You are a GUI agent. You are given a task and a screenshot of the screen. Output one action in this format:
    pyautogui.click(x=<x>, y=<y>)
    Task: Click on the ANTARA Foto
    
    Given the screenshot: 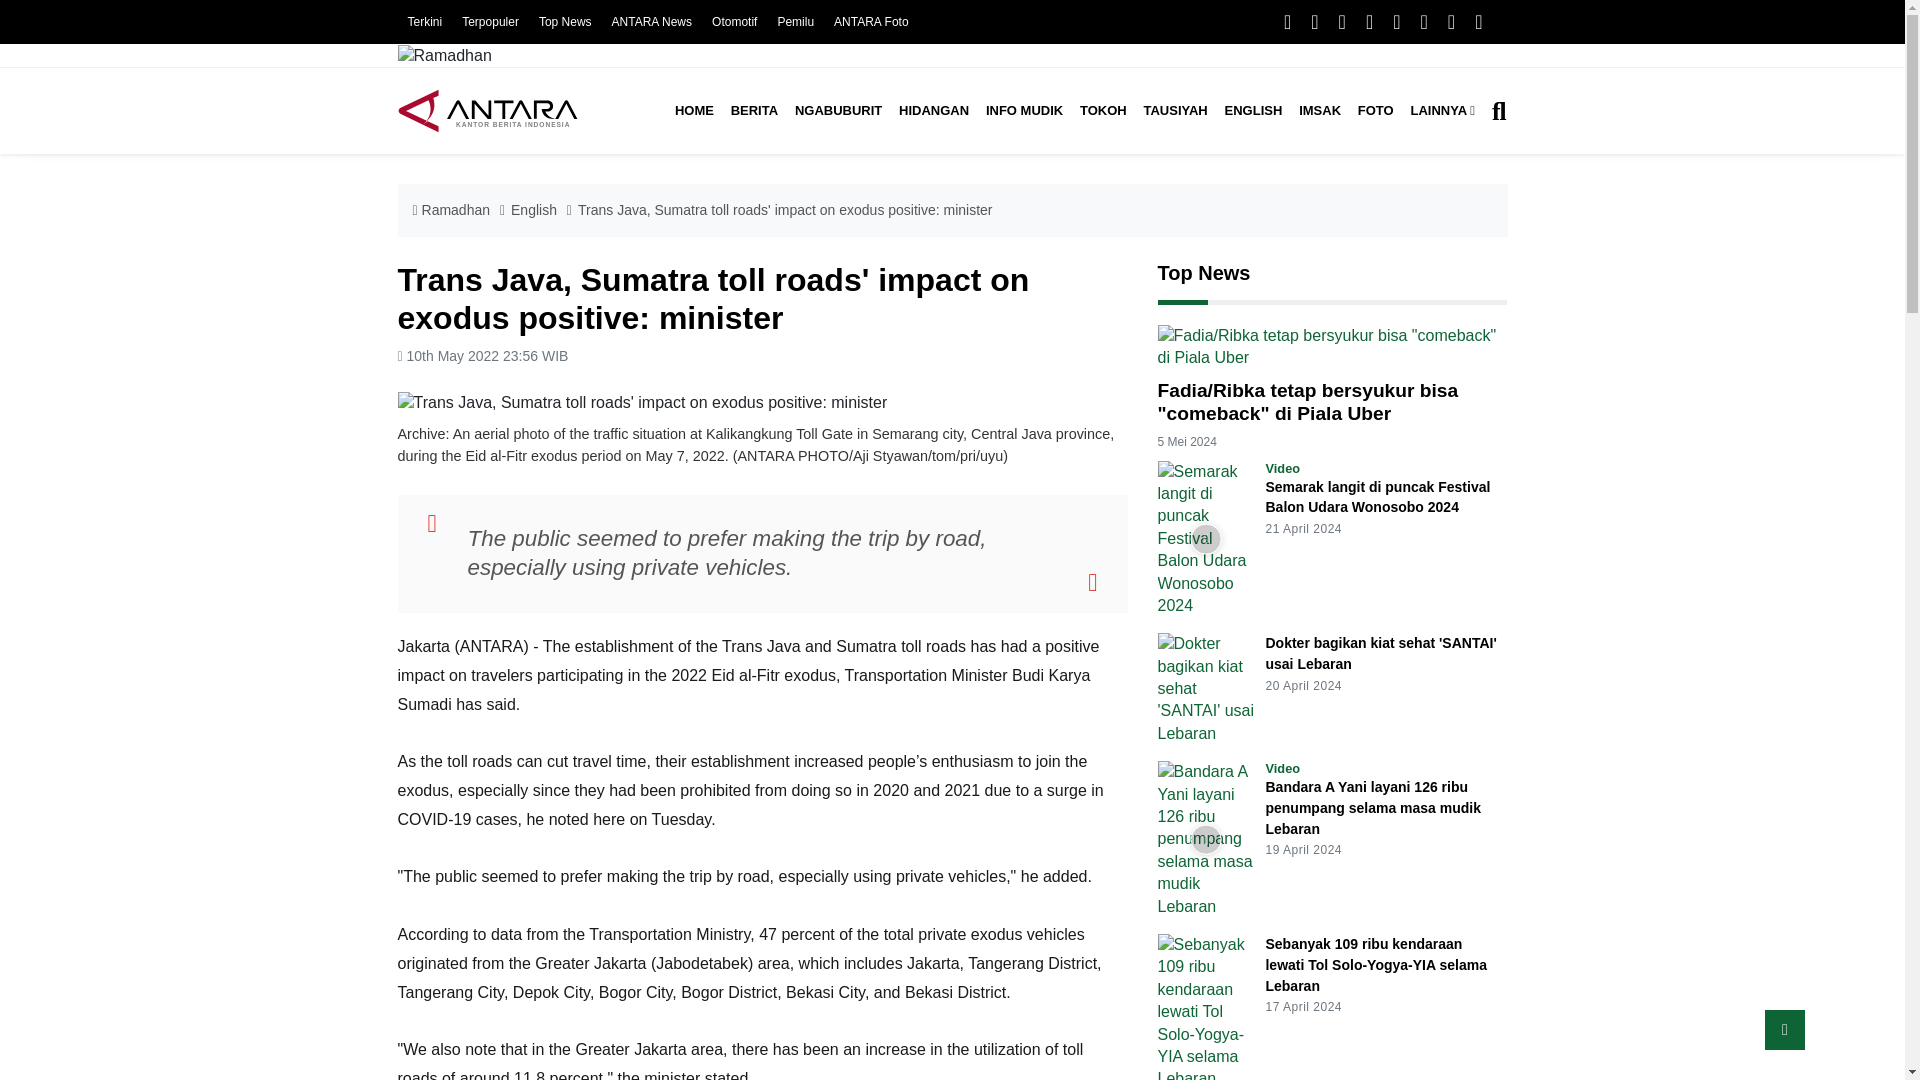 What is the action you would take?
    pyautogui.click(x=870, y=22)
    